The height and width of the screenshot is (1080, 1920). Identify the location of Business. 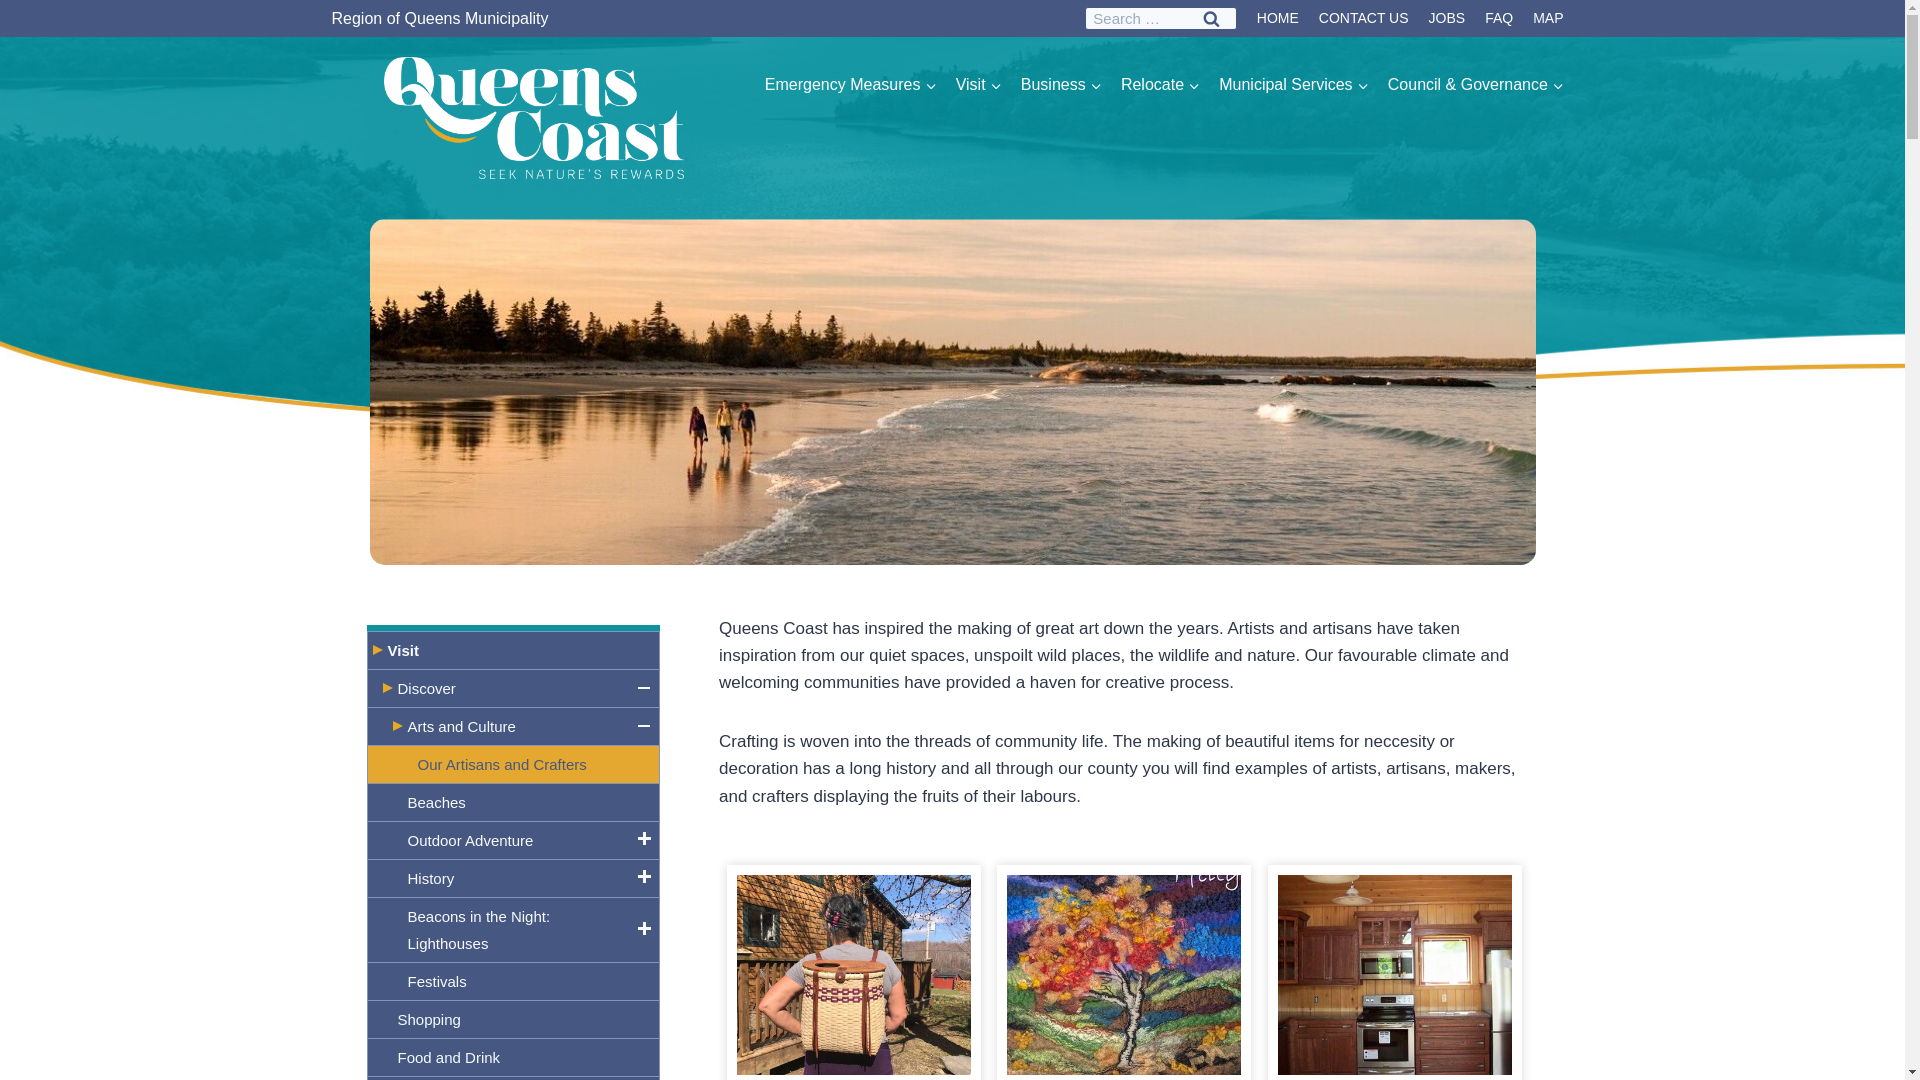
(1061, 84).